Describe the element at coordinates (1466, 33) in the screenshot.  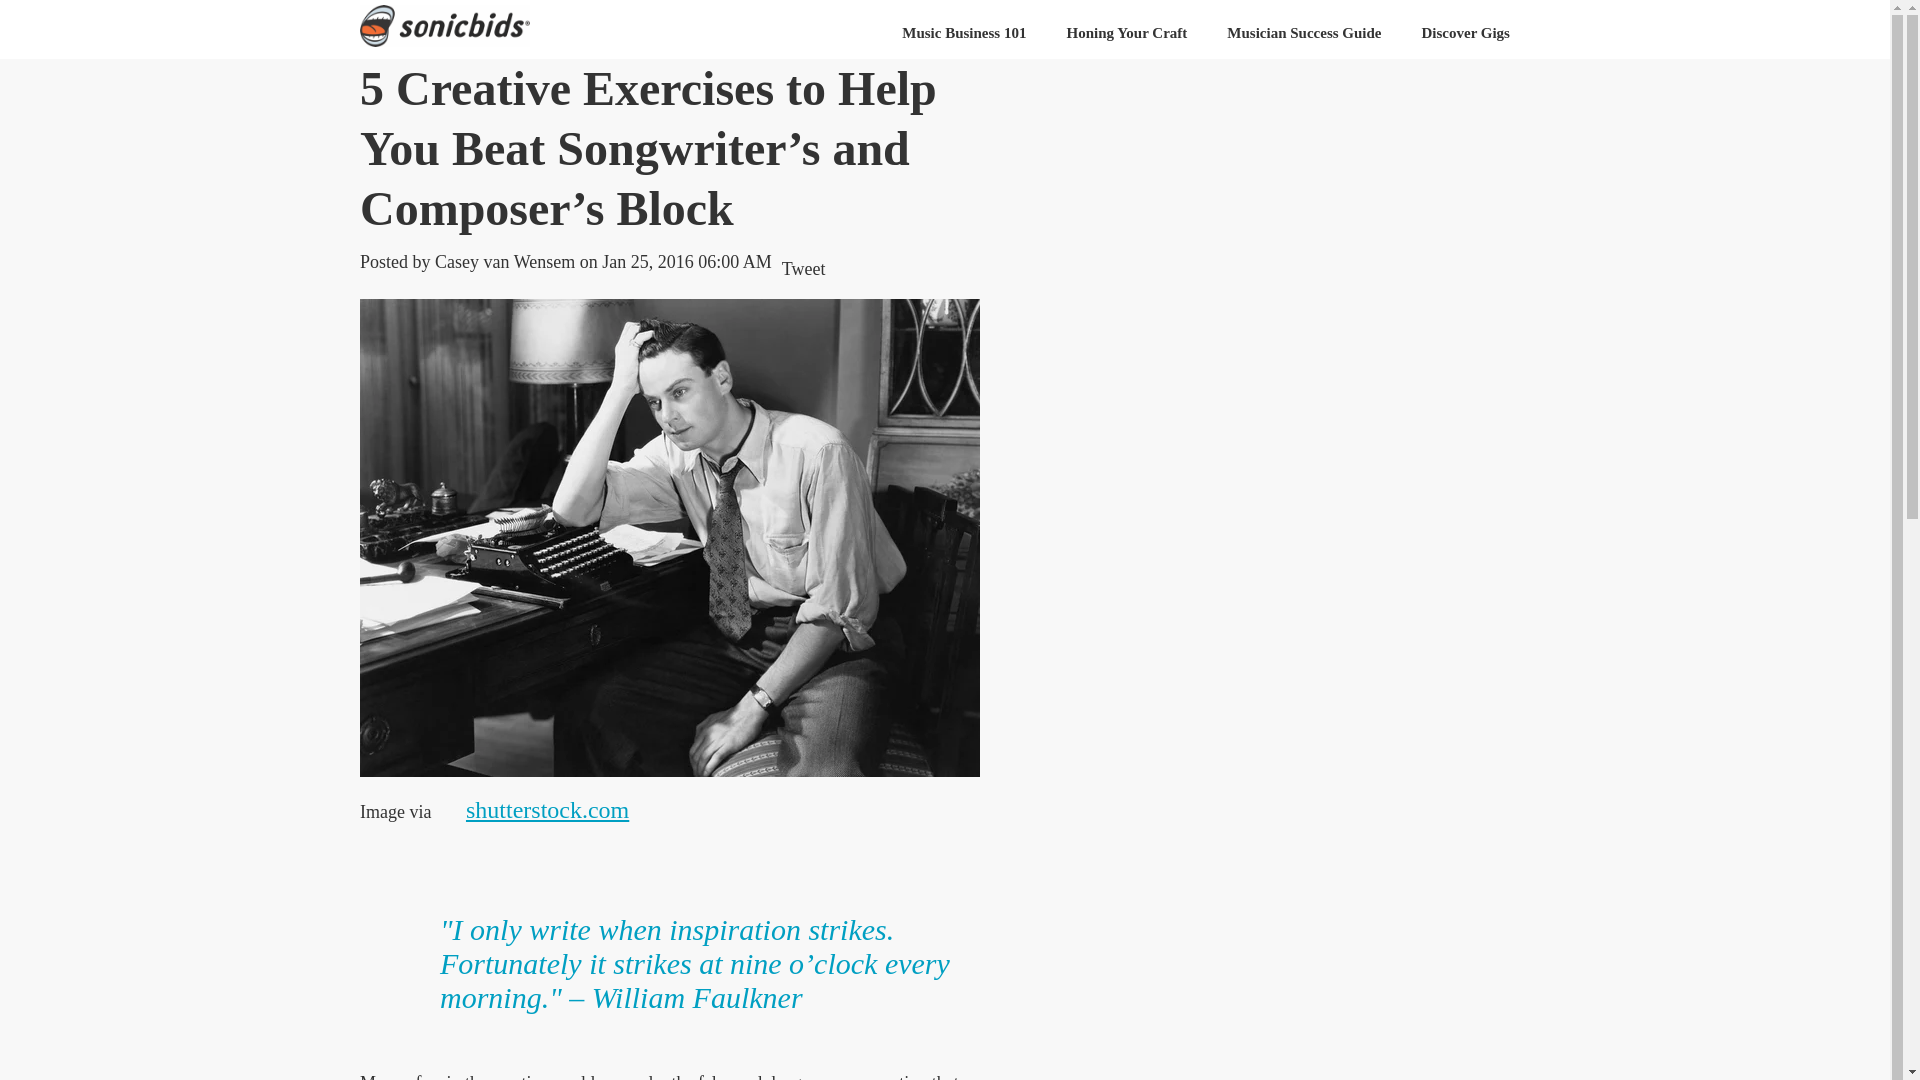
I see `Discover Gigs` at that location.